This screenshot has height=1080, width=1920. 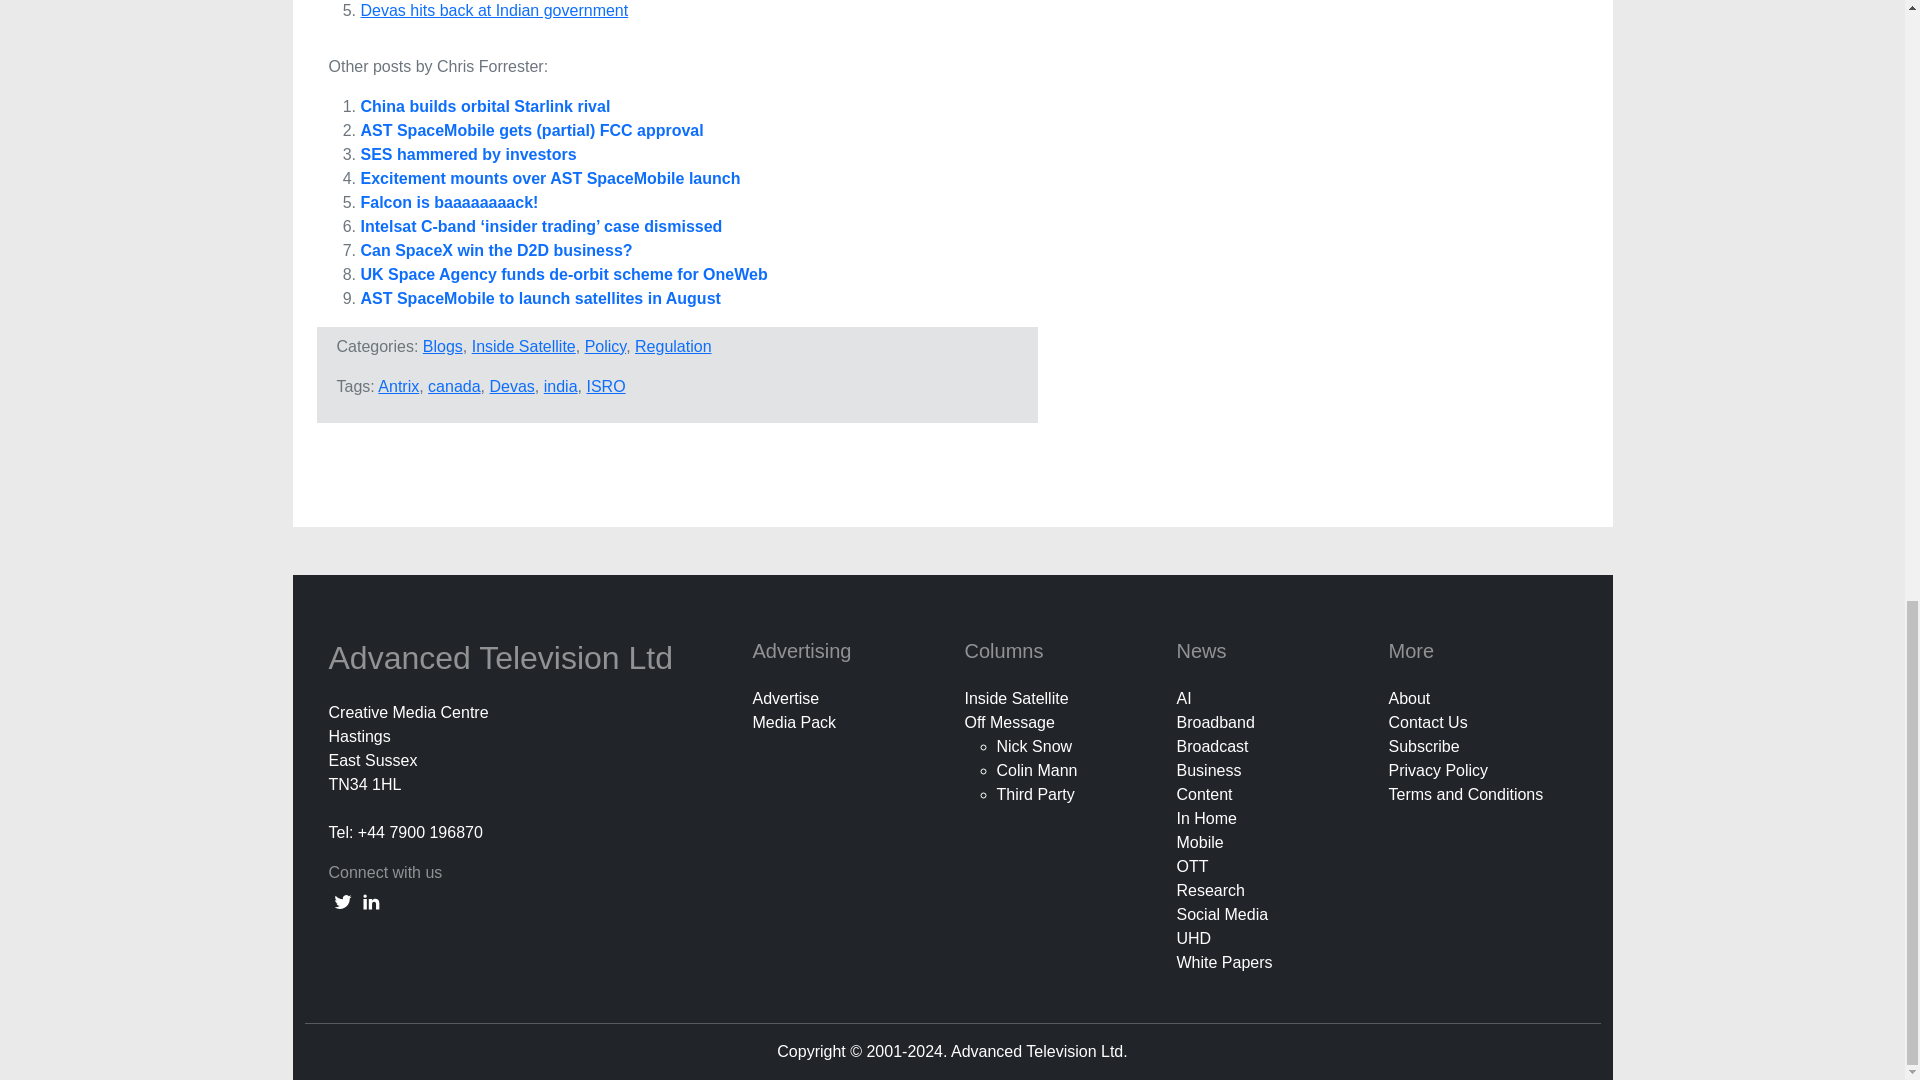 What do you see at coordinates (540, 298) in the screenshot?
I see `AST SpaceMobile to launch satellites in August` at bounding box center [540, 298].